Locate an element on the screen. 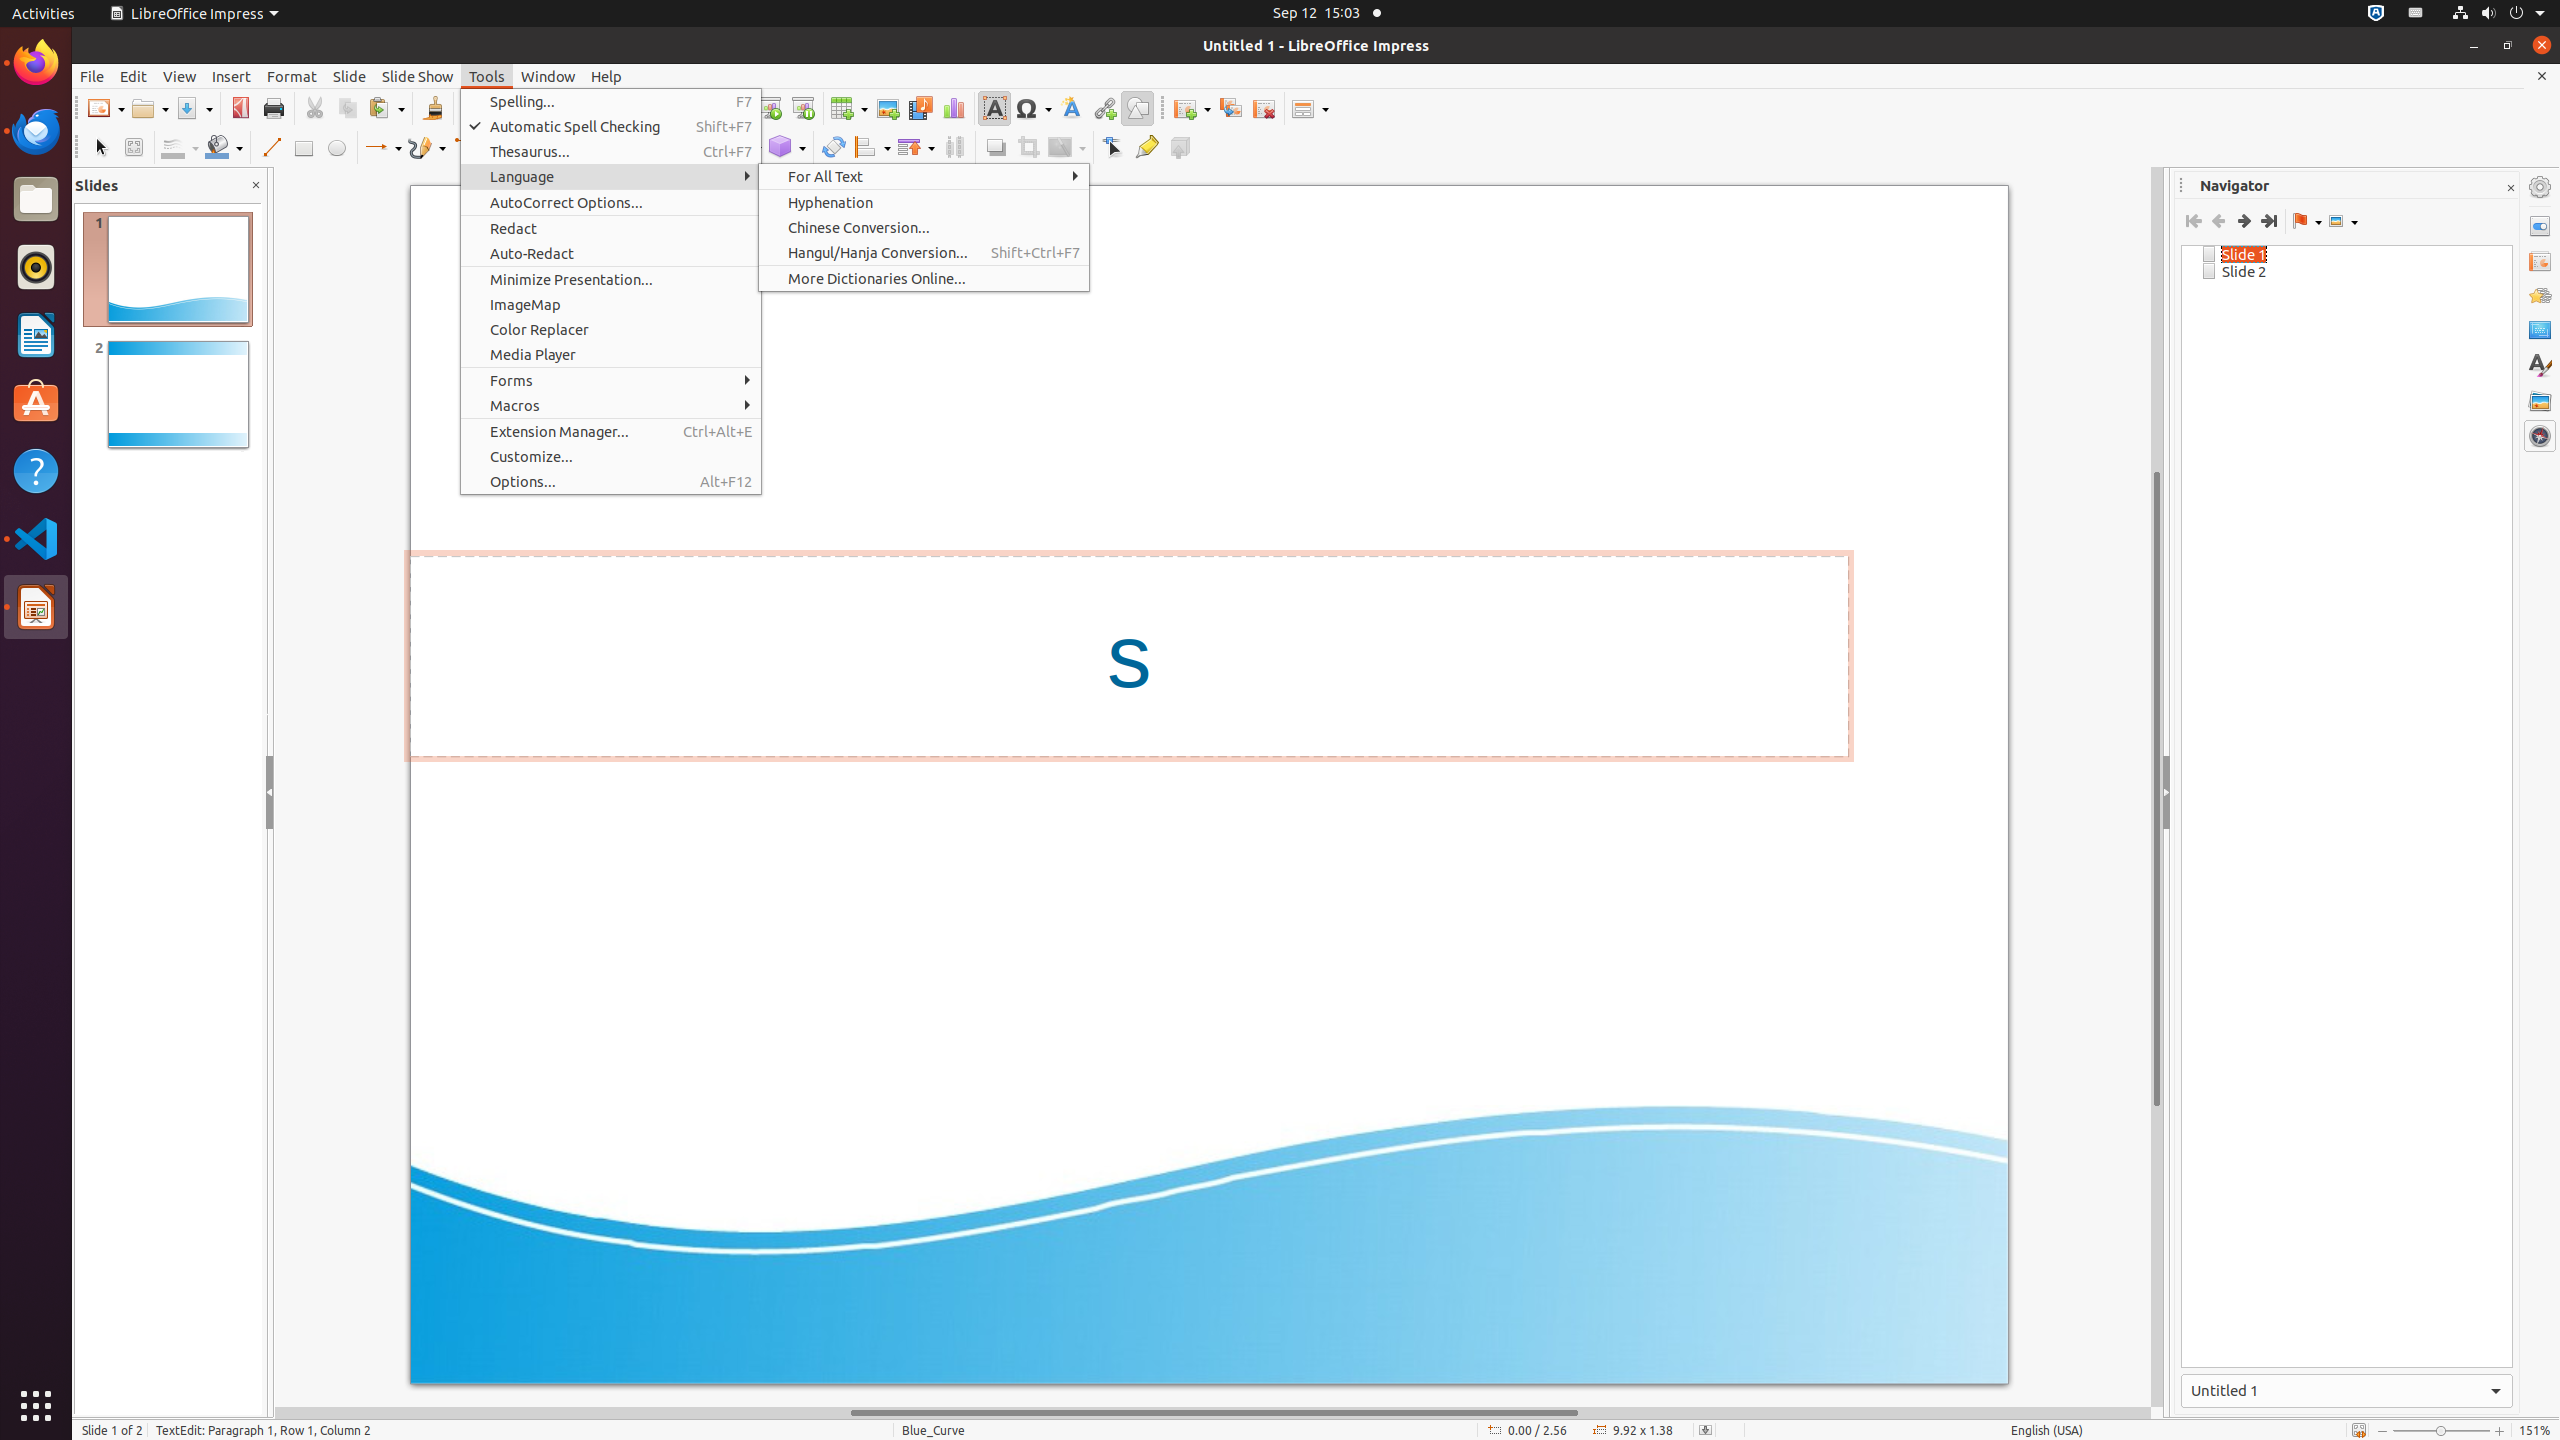 The height and width of the screenshot is (1440, 2560). Fill Color is located at coordinates (224, 148).